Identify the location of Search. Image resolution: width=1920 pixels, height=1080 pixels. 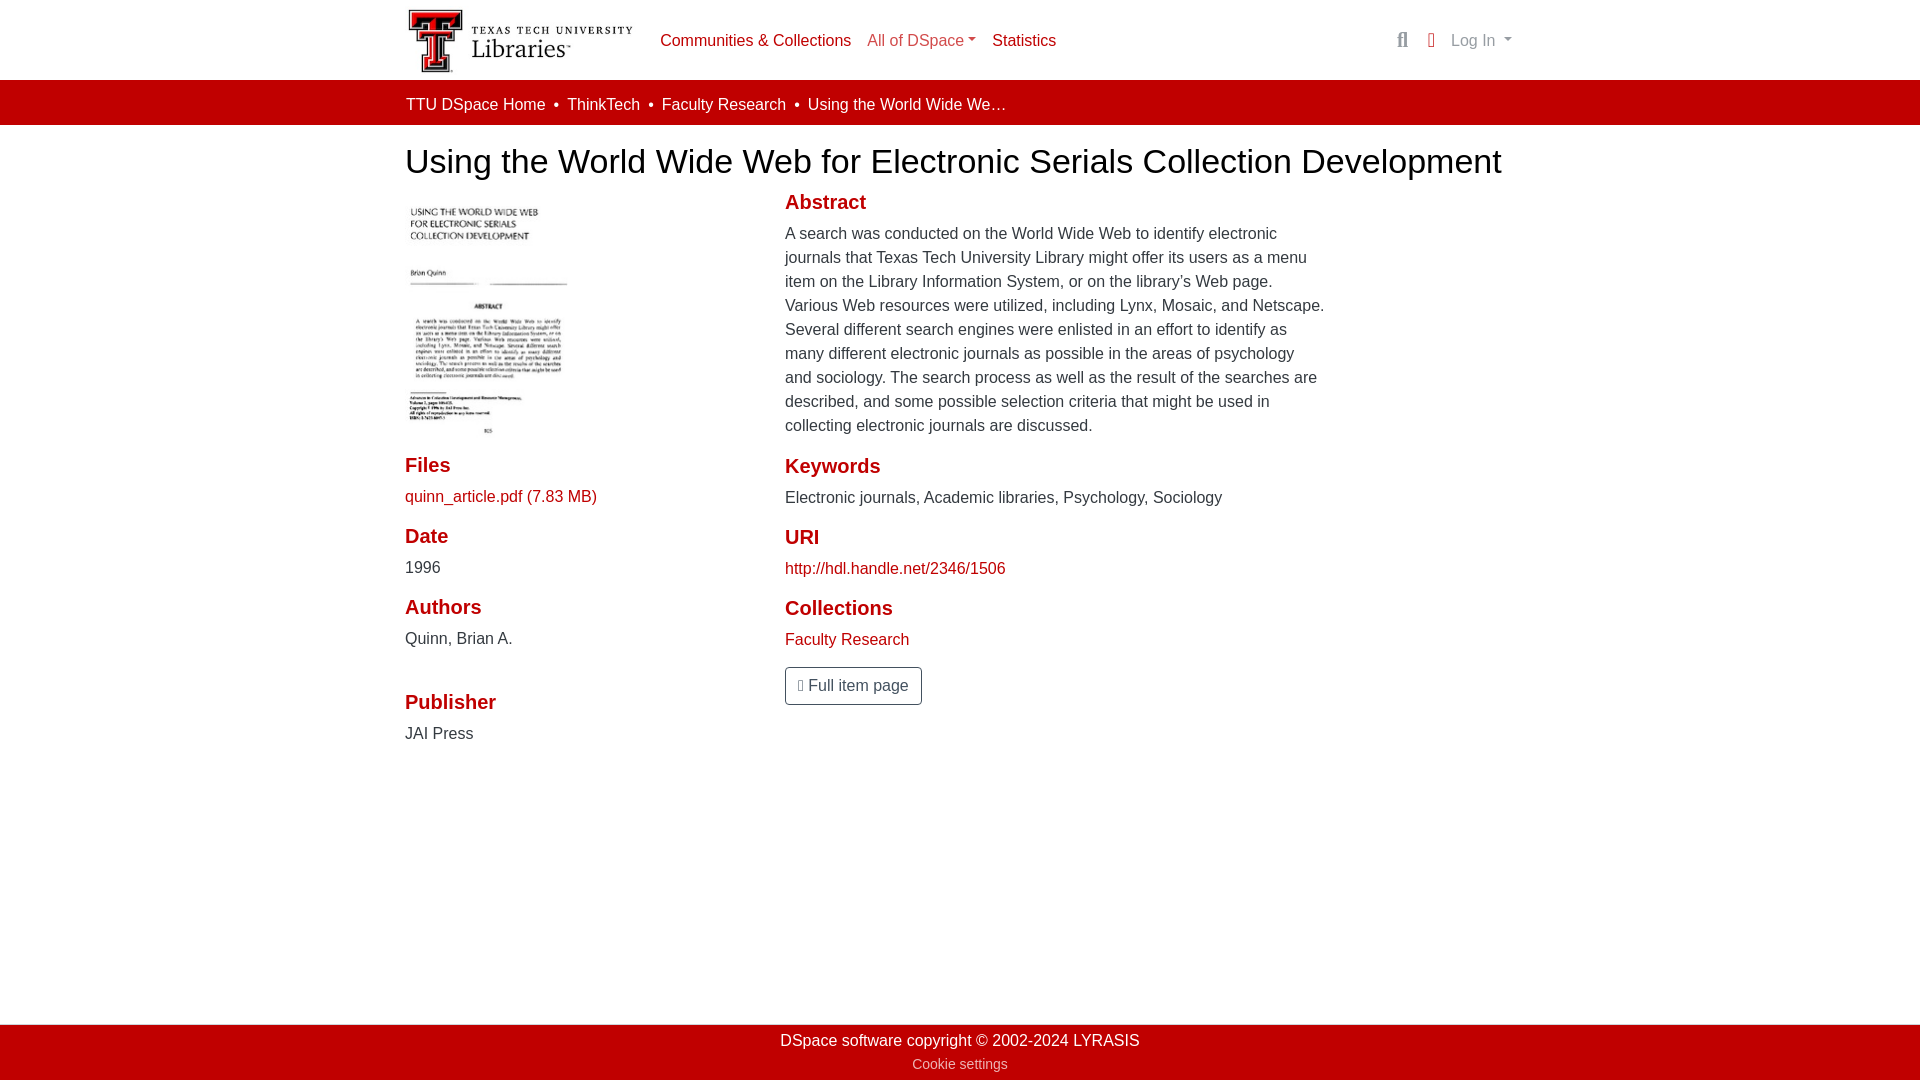
(1402, 40).